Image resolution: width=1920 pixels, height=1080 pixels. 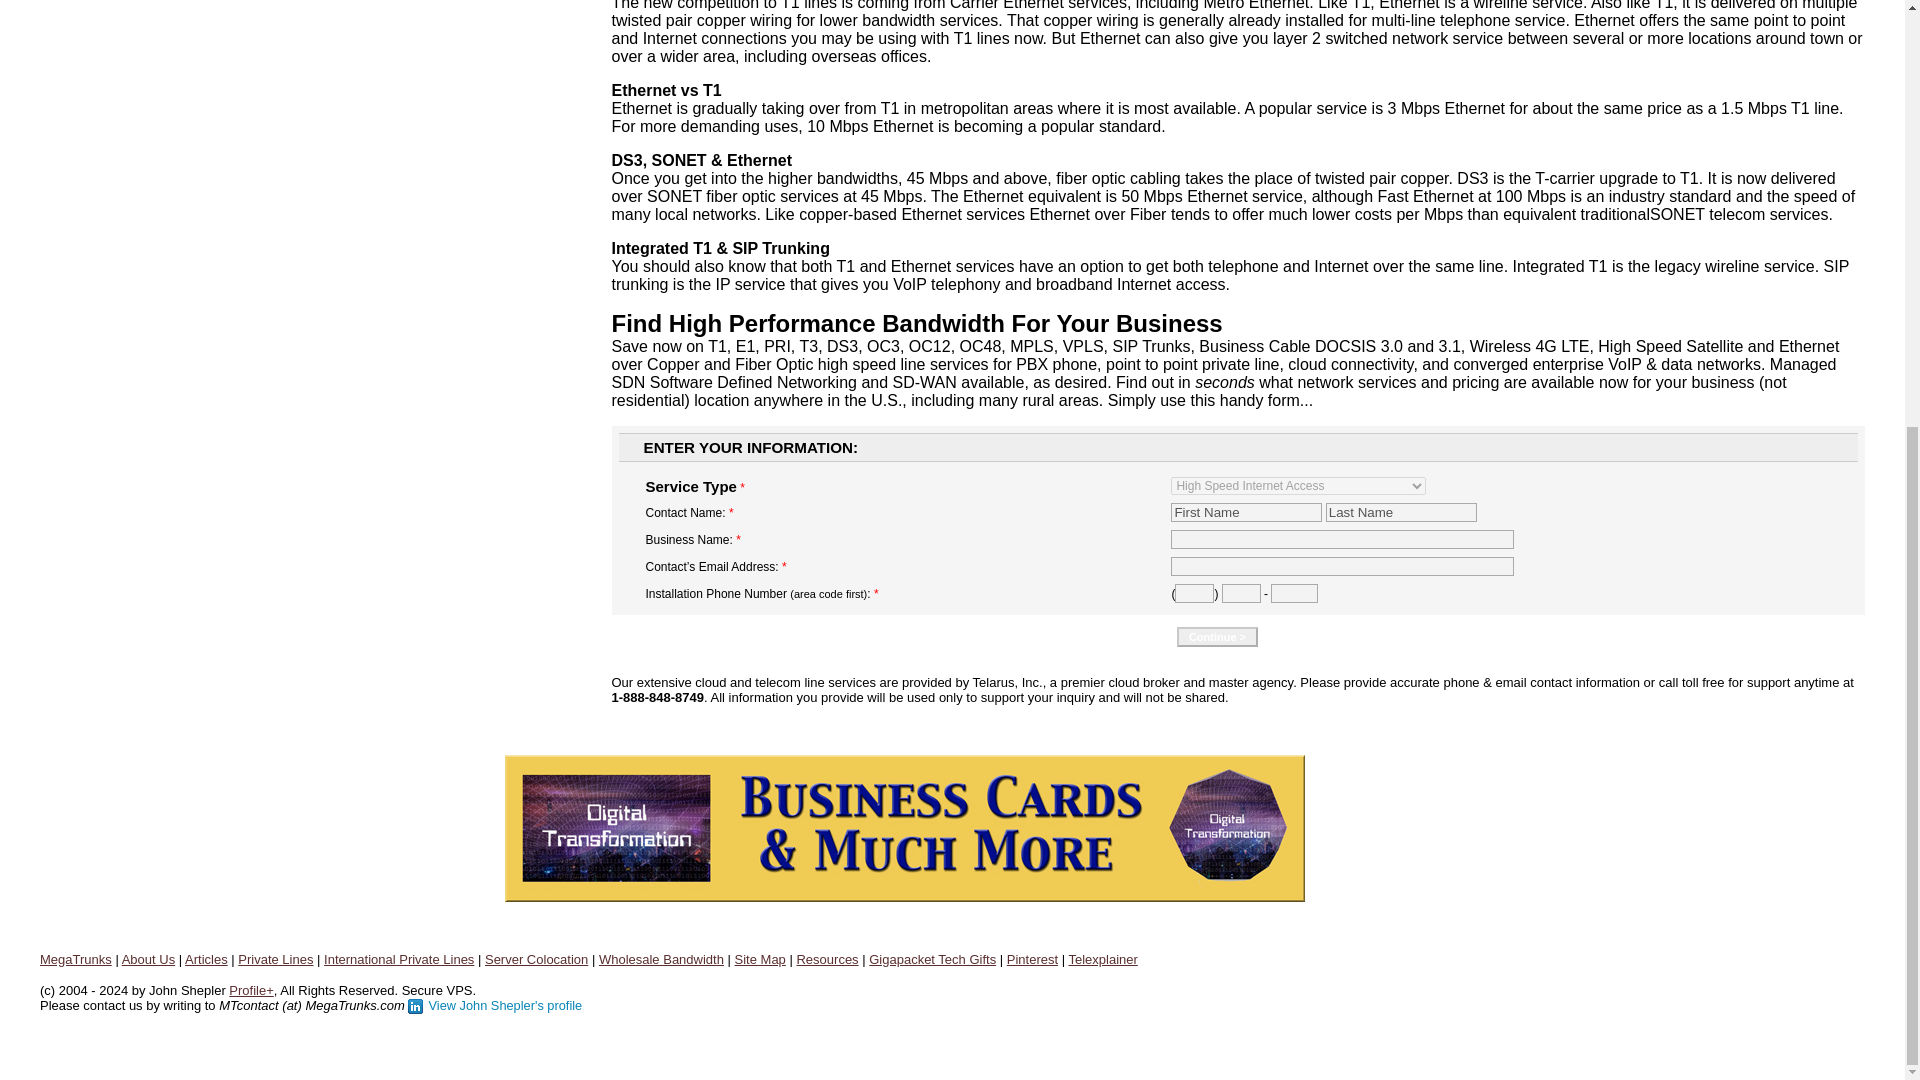 I want to click on MegaTrunks, so click(x=76, y=958).